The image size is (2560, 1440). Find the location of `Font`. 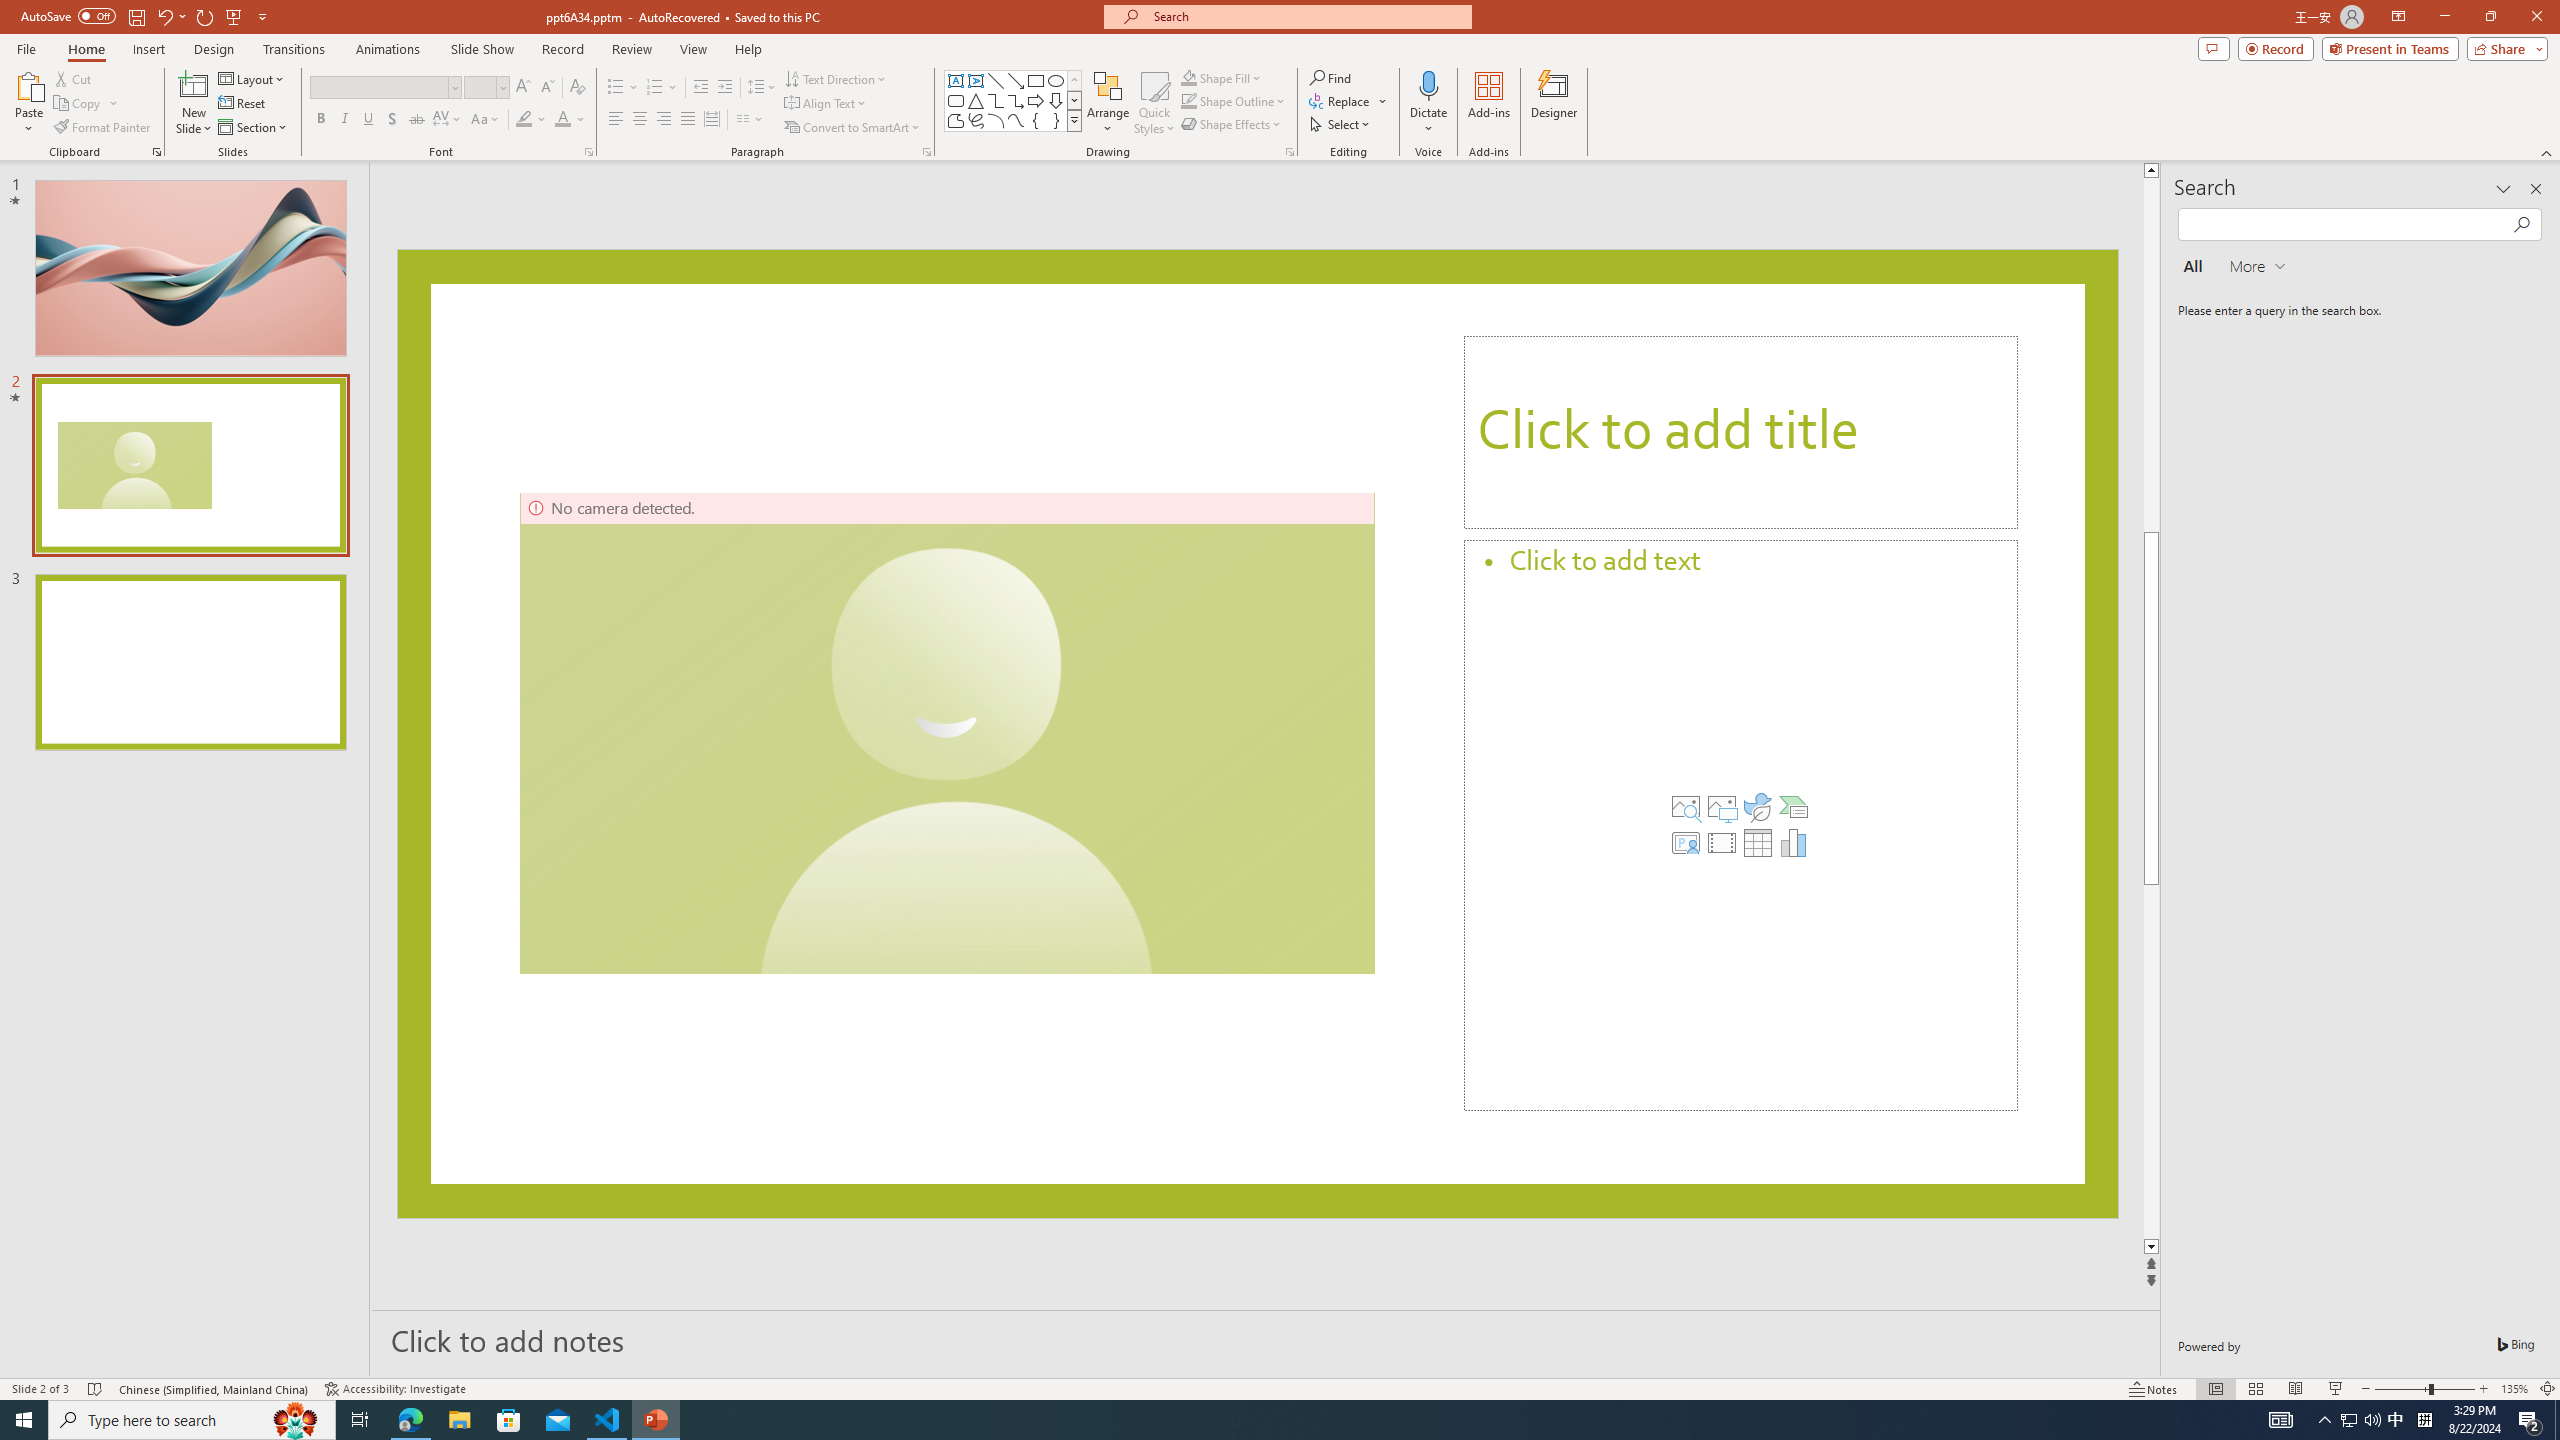

Font is located at coordinates (378, 86).